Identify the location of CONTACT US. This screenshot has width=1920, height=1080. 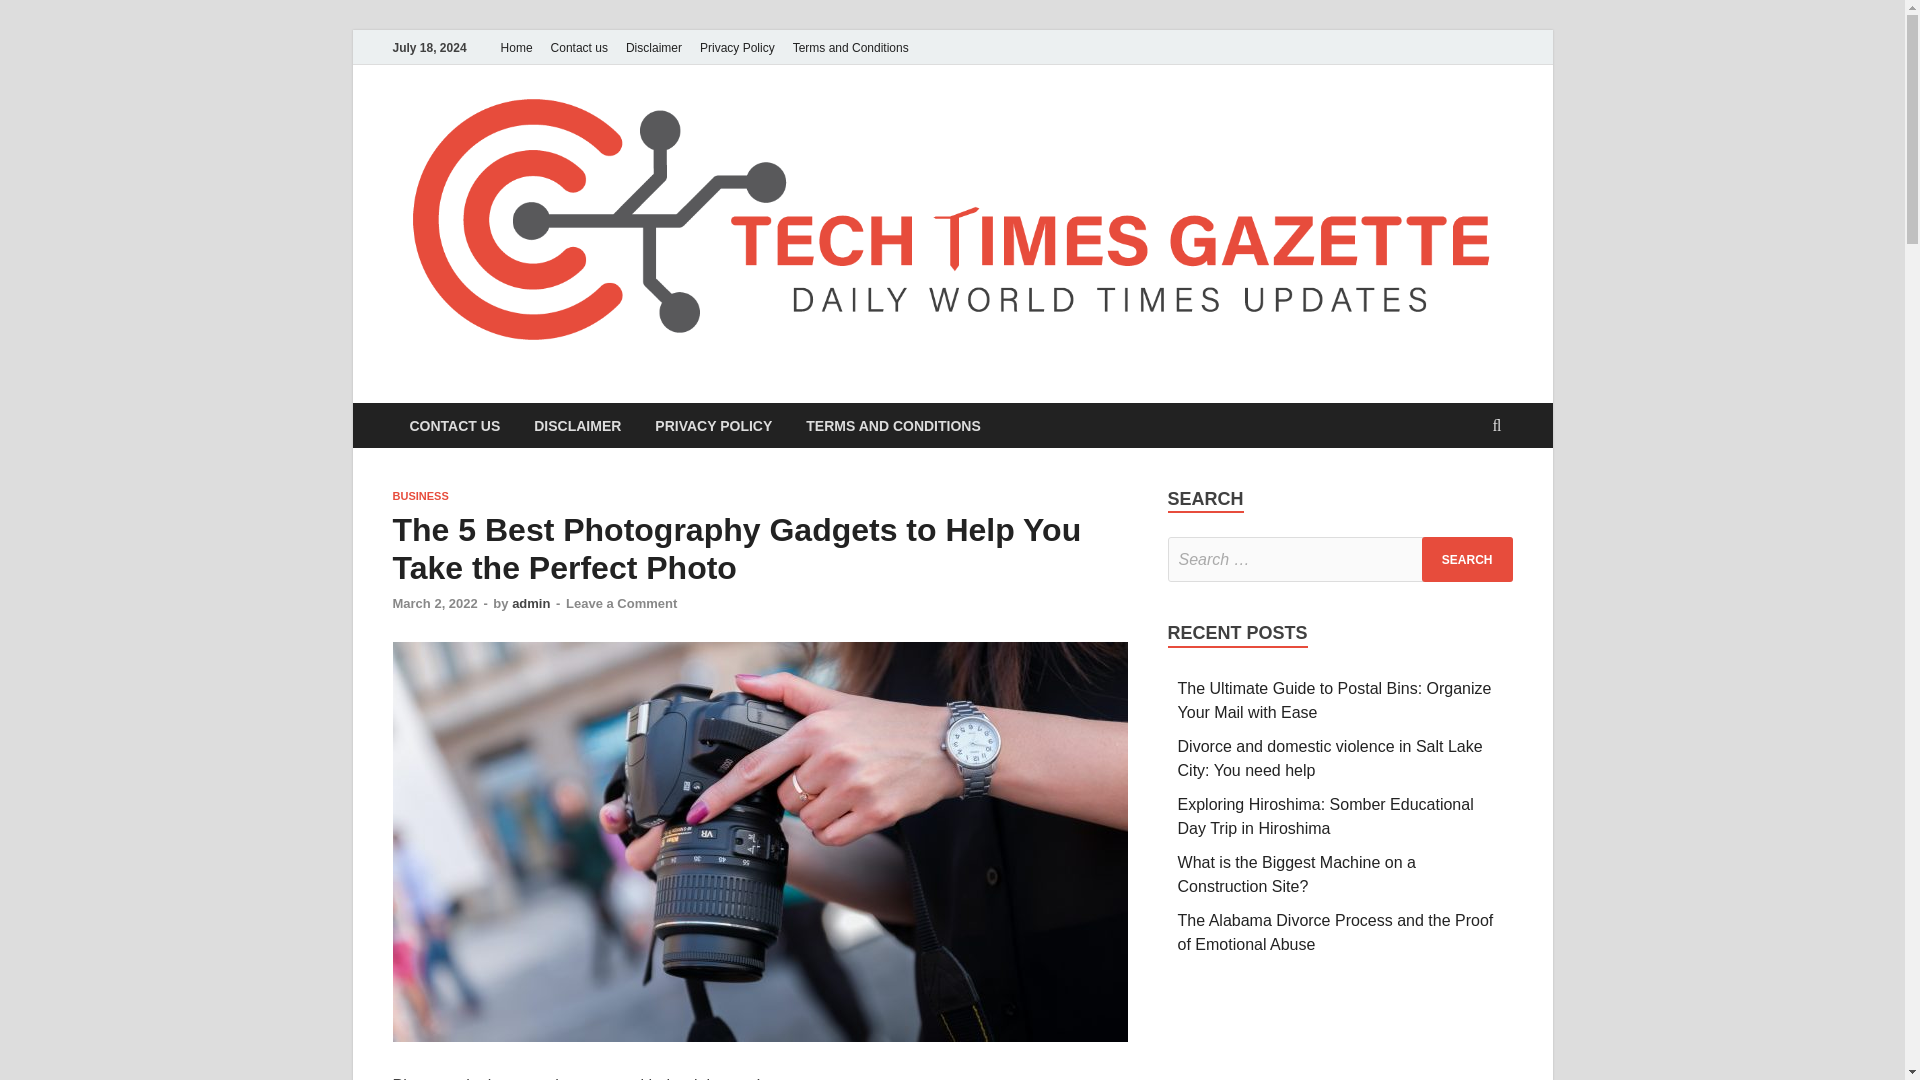
(454, 425).